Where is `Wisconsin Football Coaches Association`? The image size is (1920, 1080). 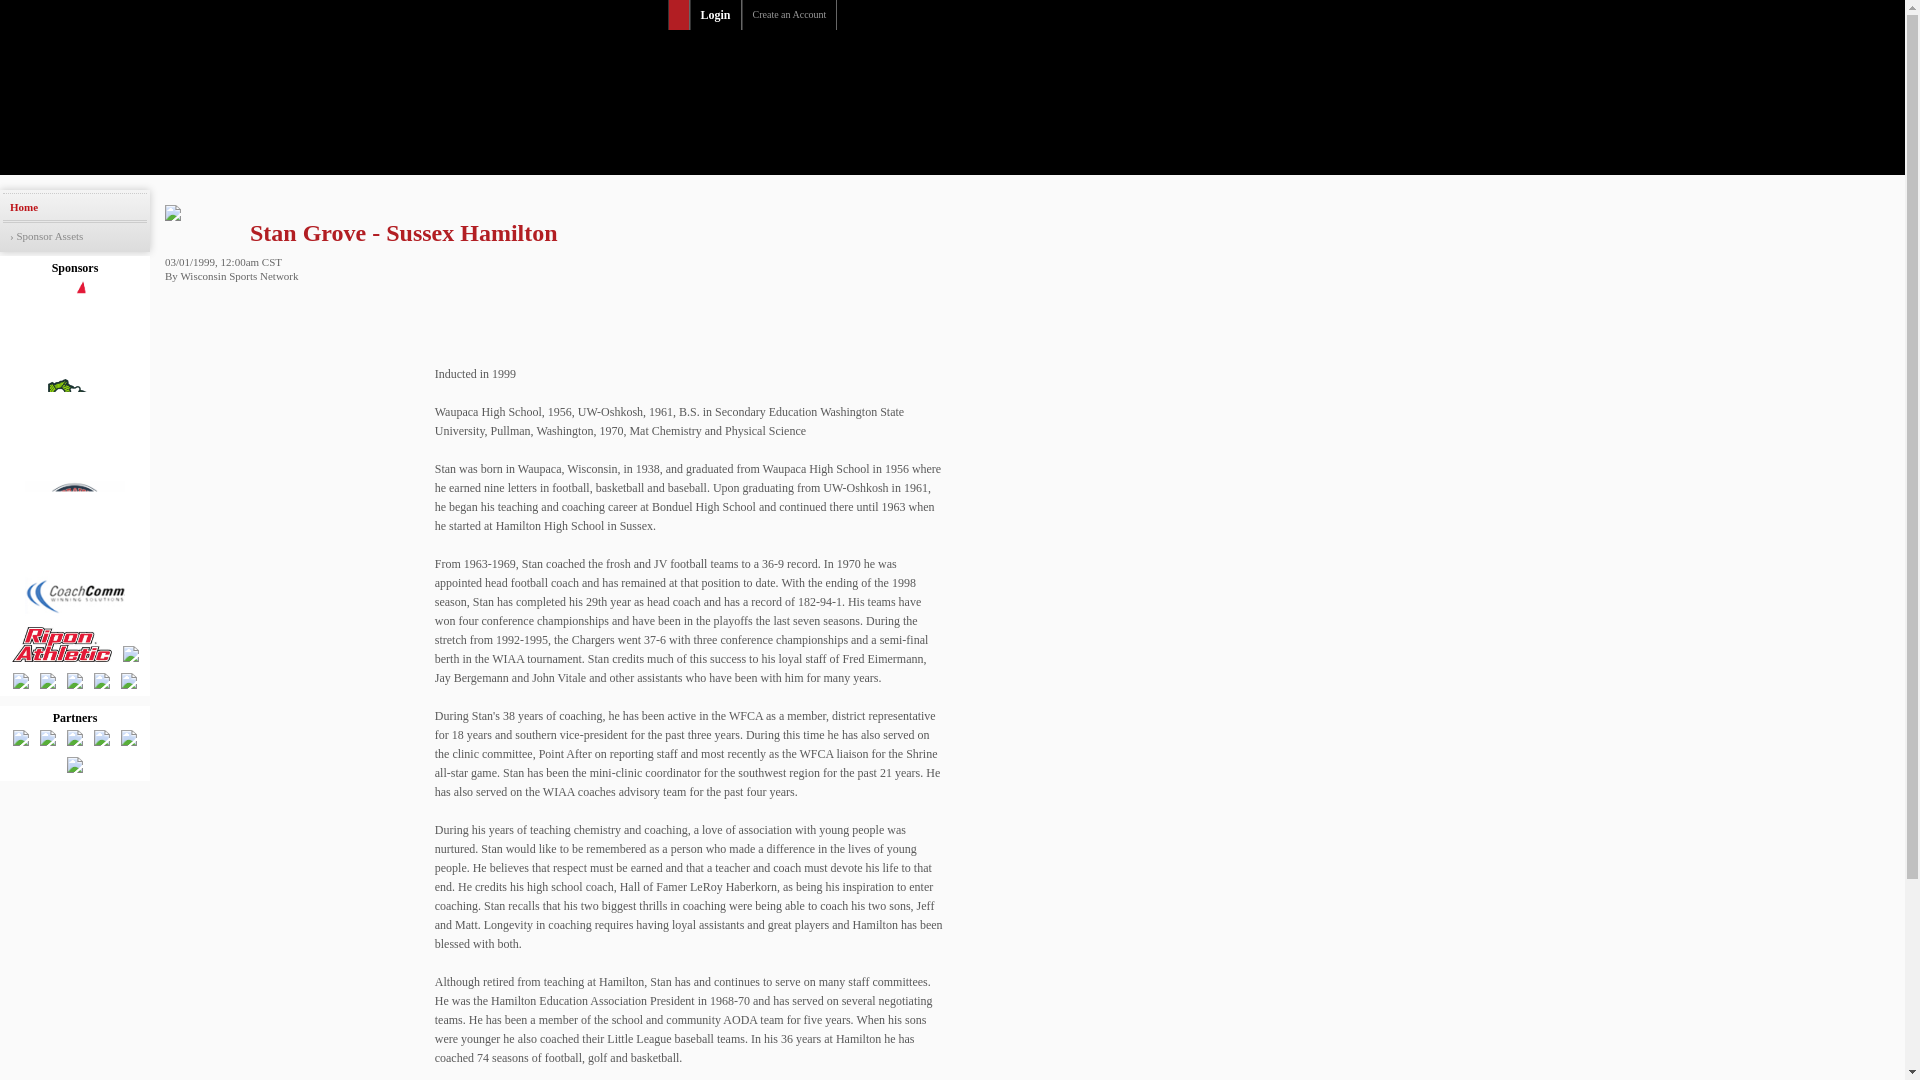
Wisconsin Football Coaches Association is located at coordinates (966, 62).